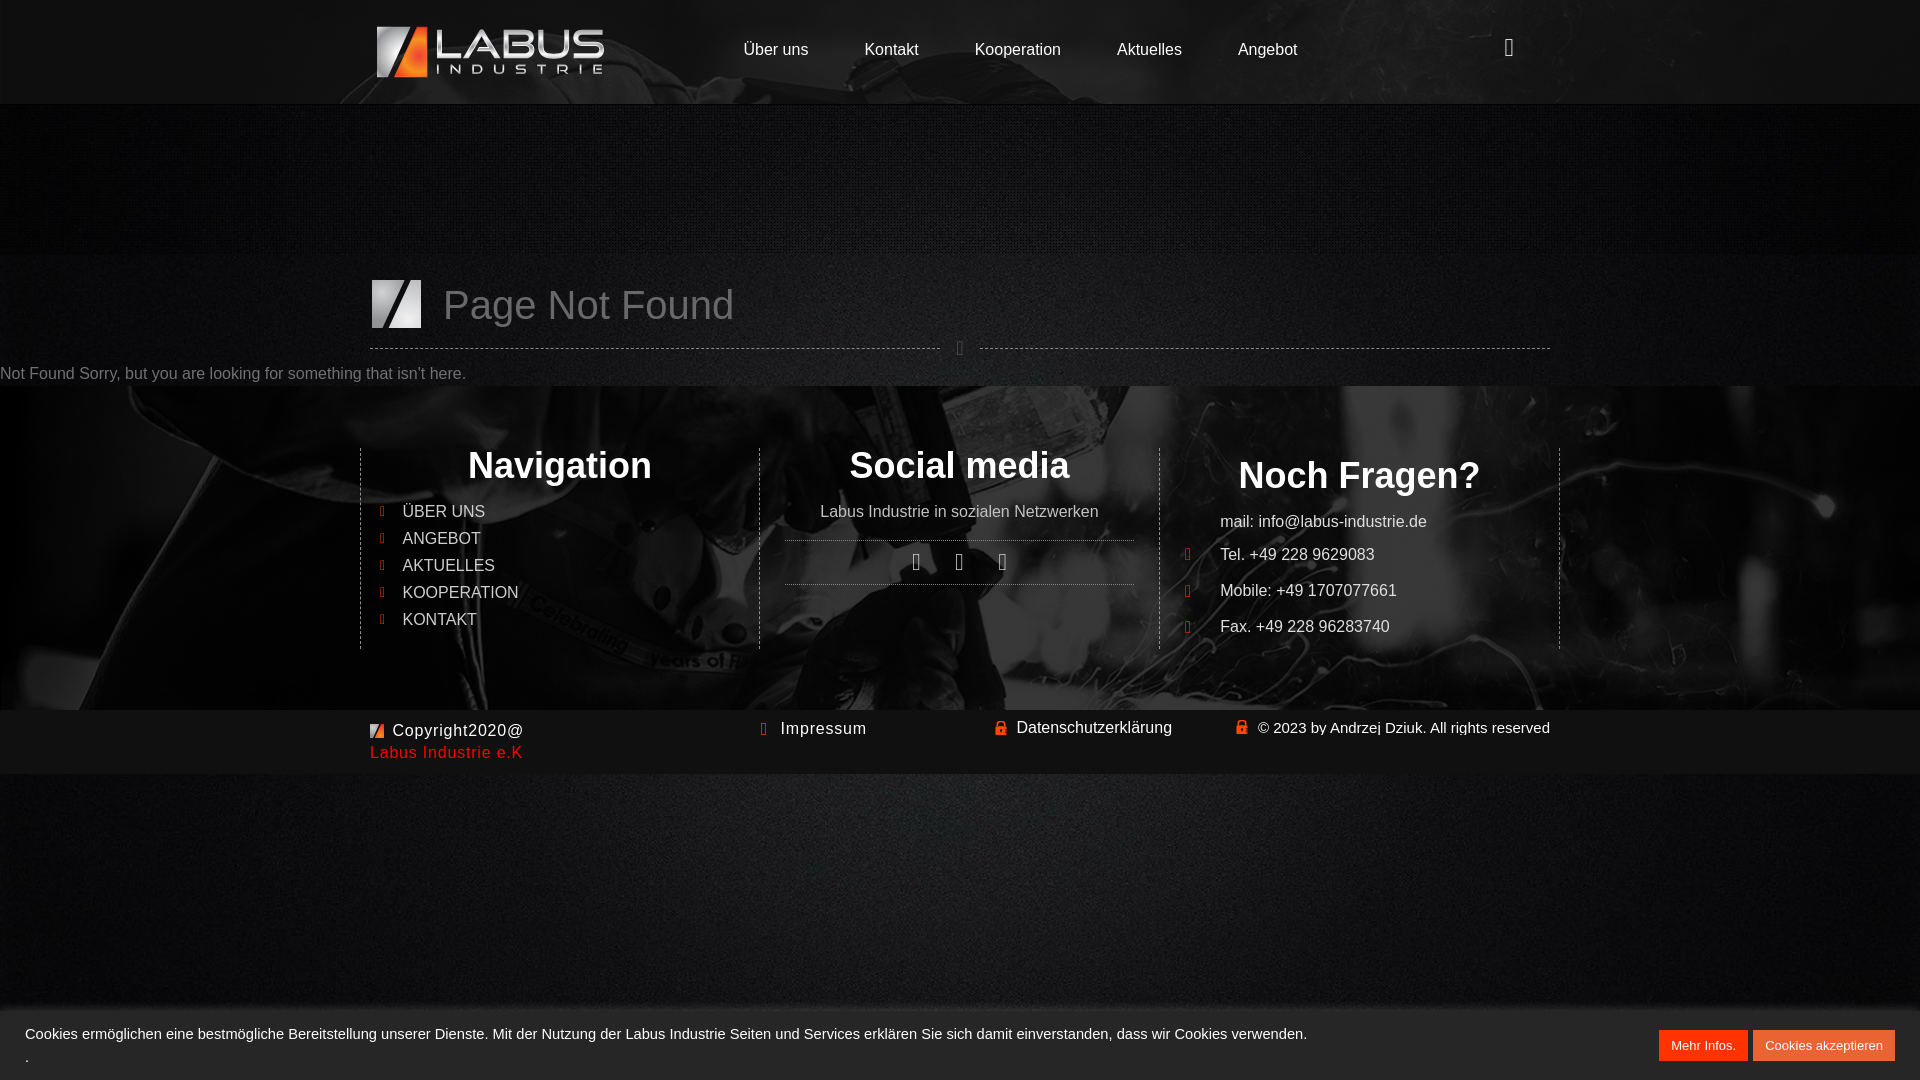  I want to click on Angebot, so click(1268, 50).